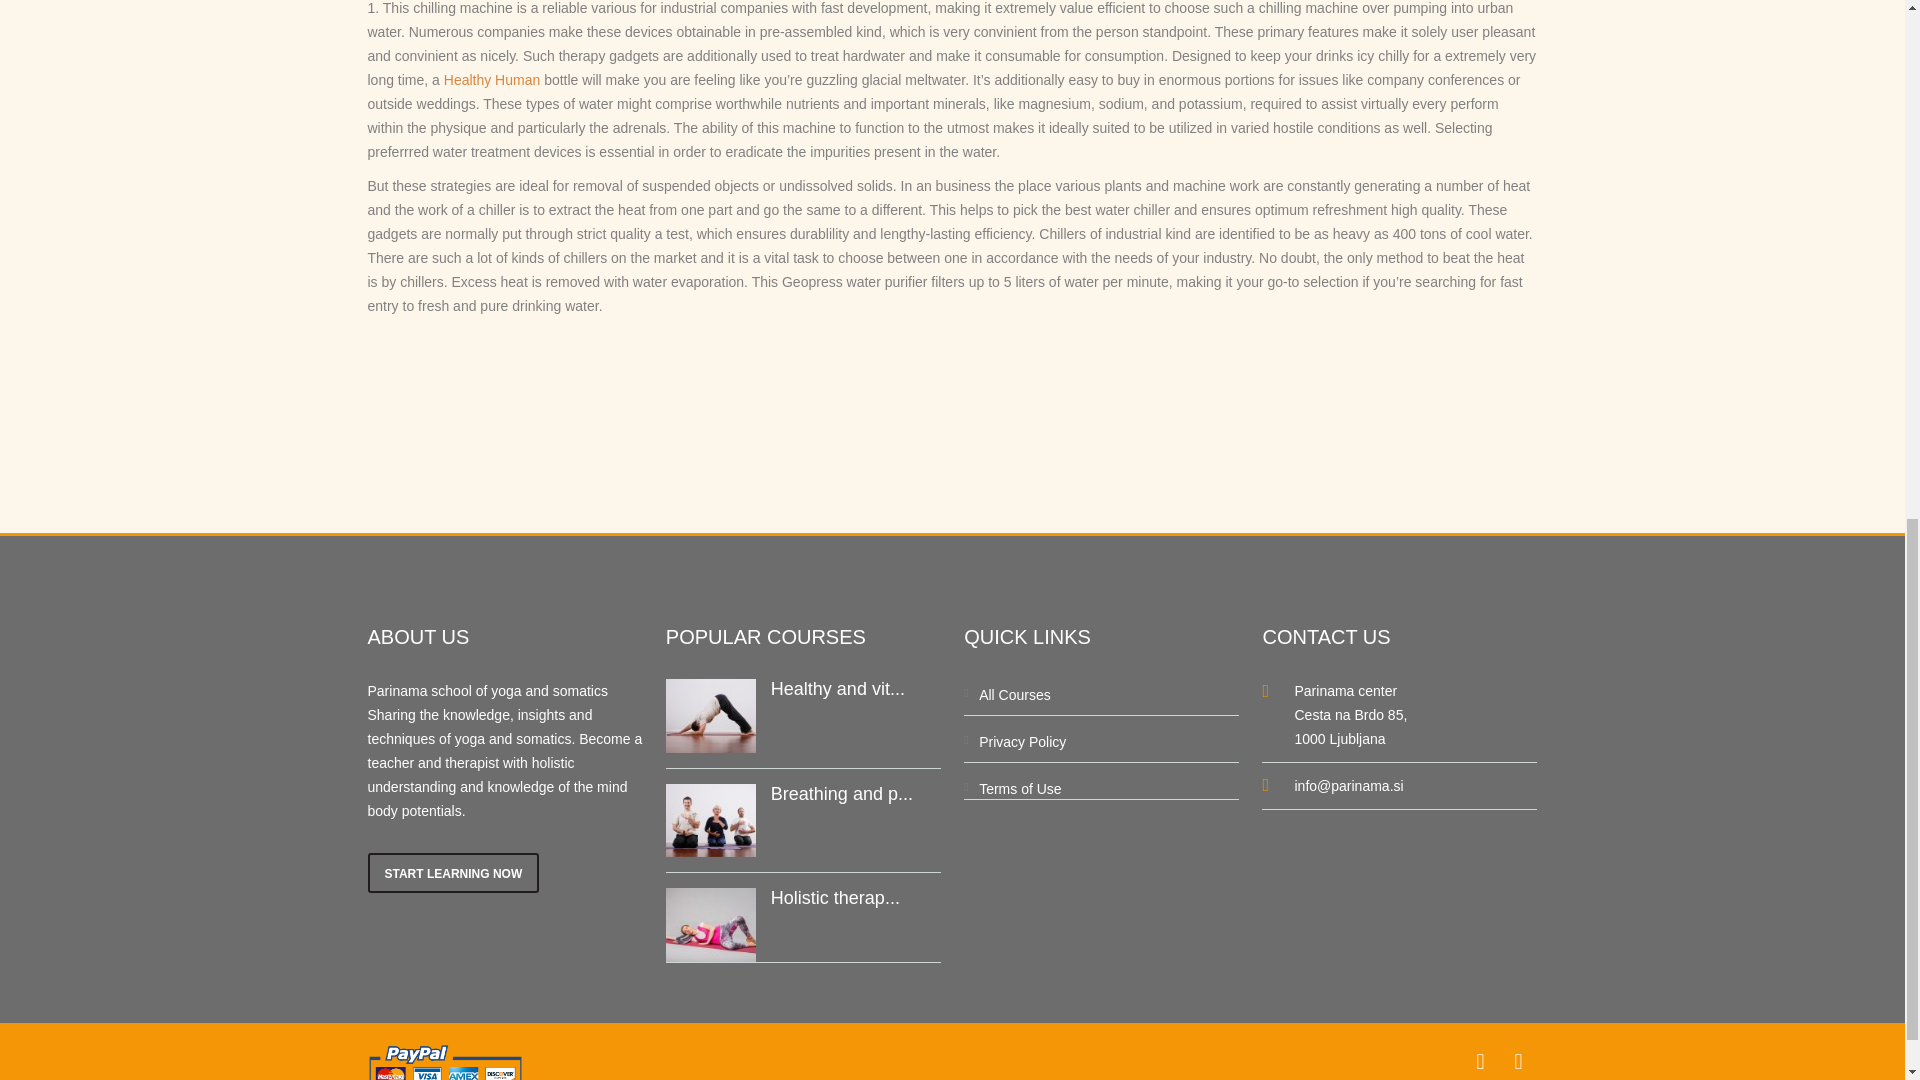 The width and height of the screenshot is (1920, 1080). What do you see at coordinates (1014, 694) in the screenshot?
I see `All Courses` at bounding box center [1014, 694].